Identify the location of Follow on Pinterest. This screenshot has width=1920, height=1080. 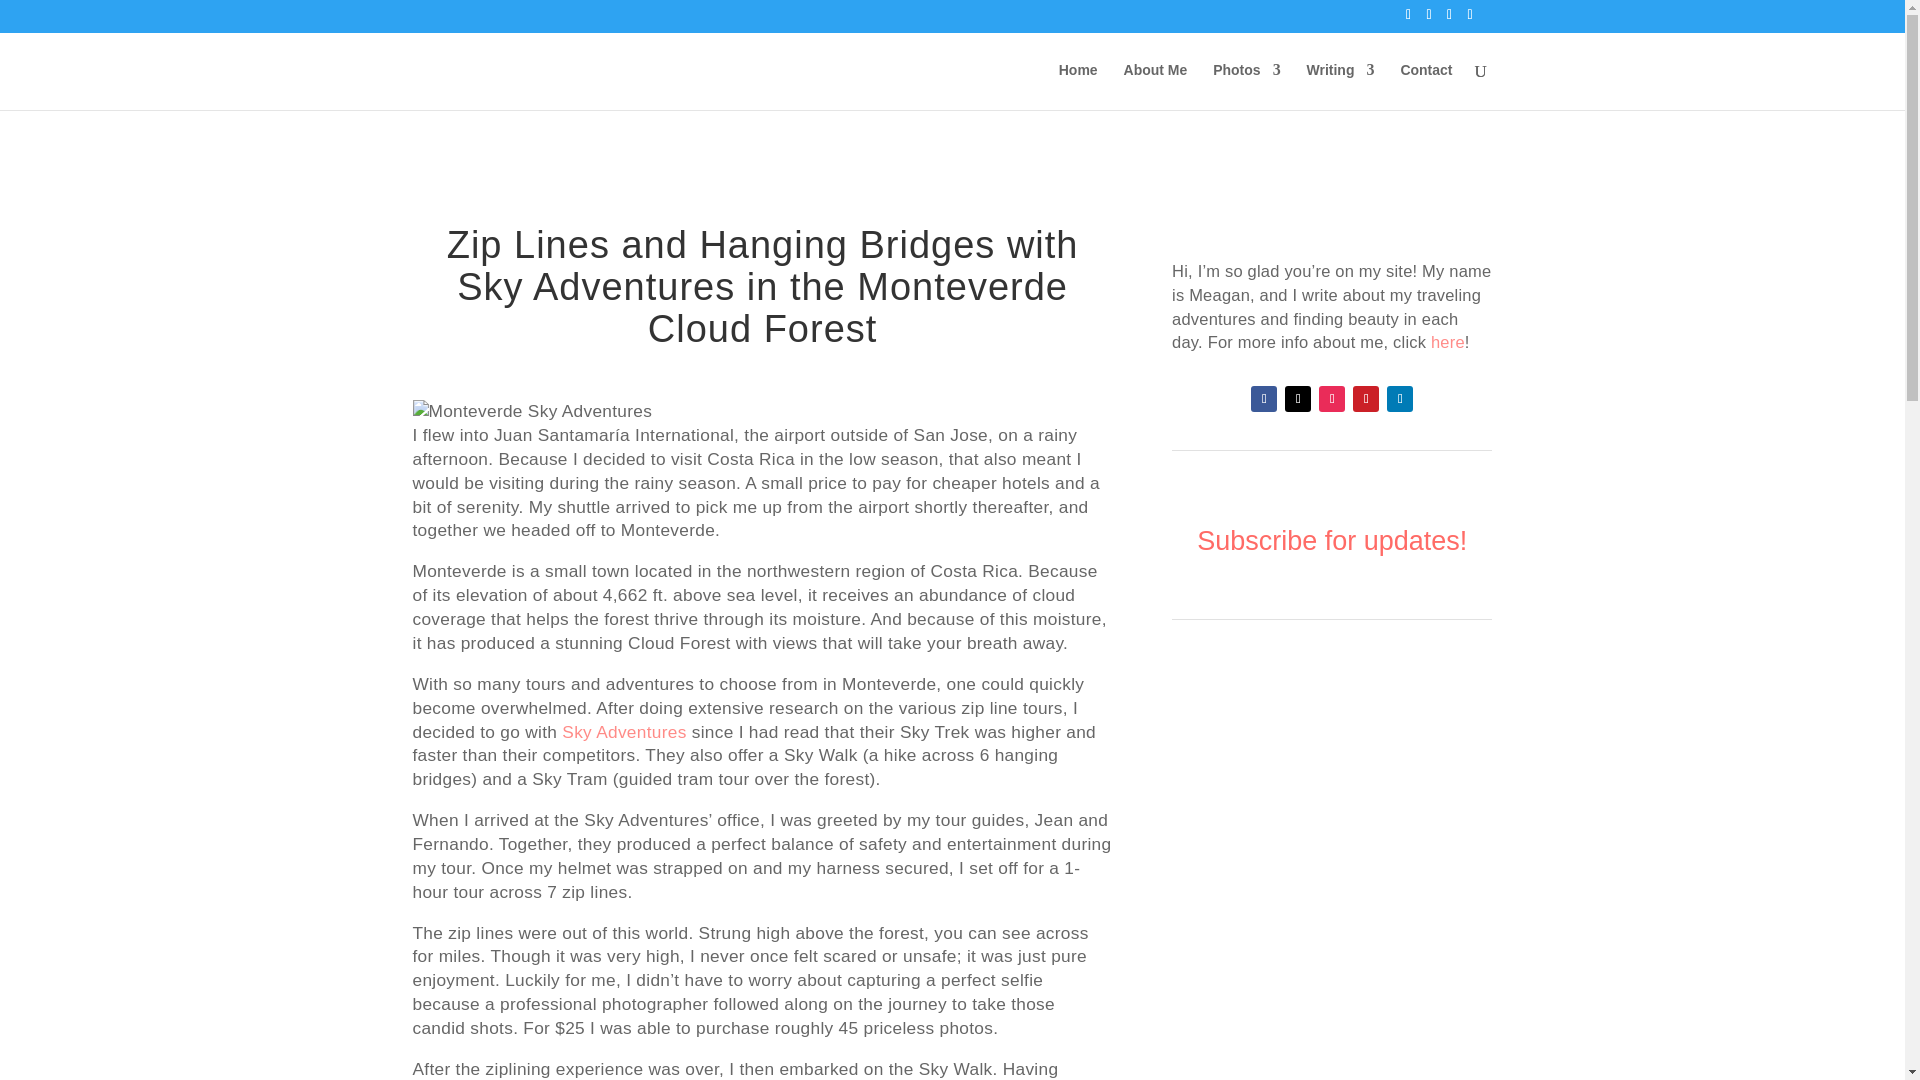
(1366, 398).